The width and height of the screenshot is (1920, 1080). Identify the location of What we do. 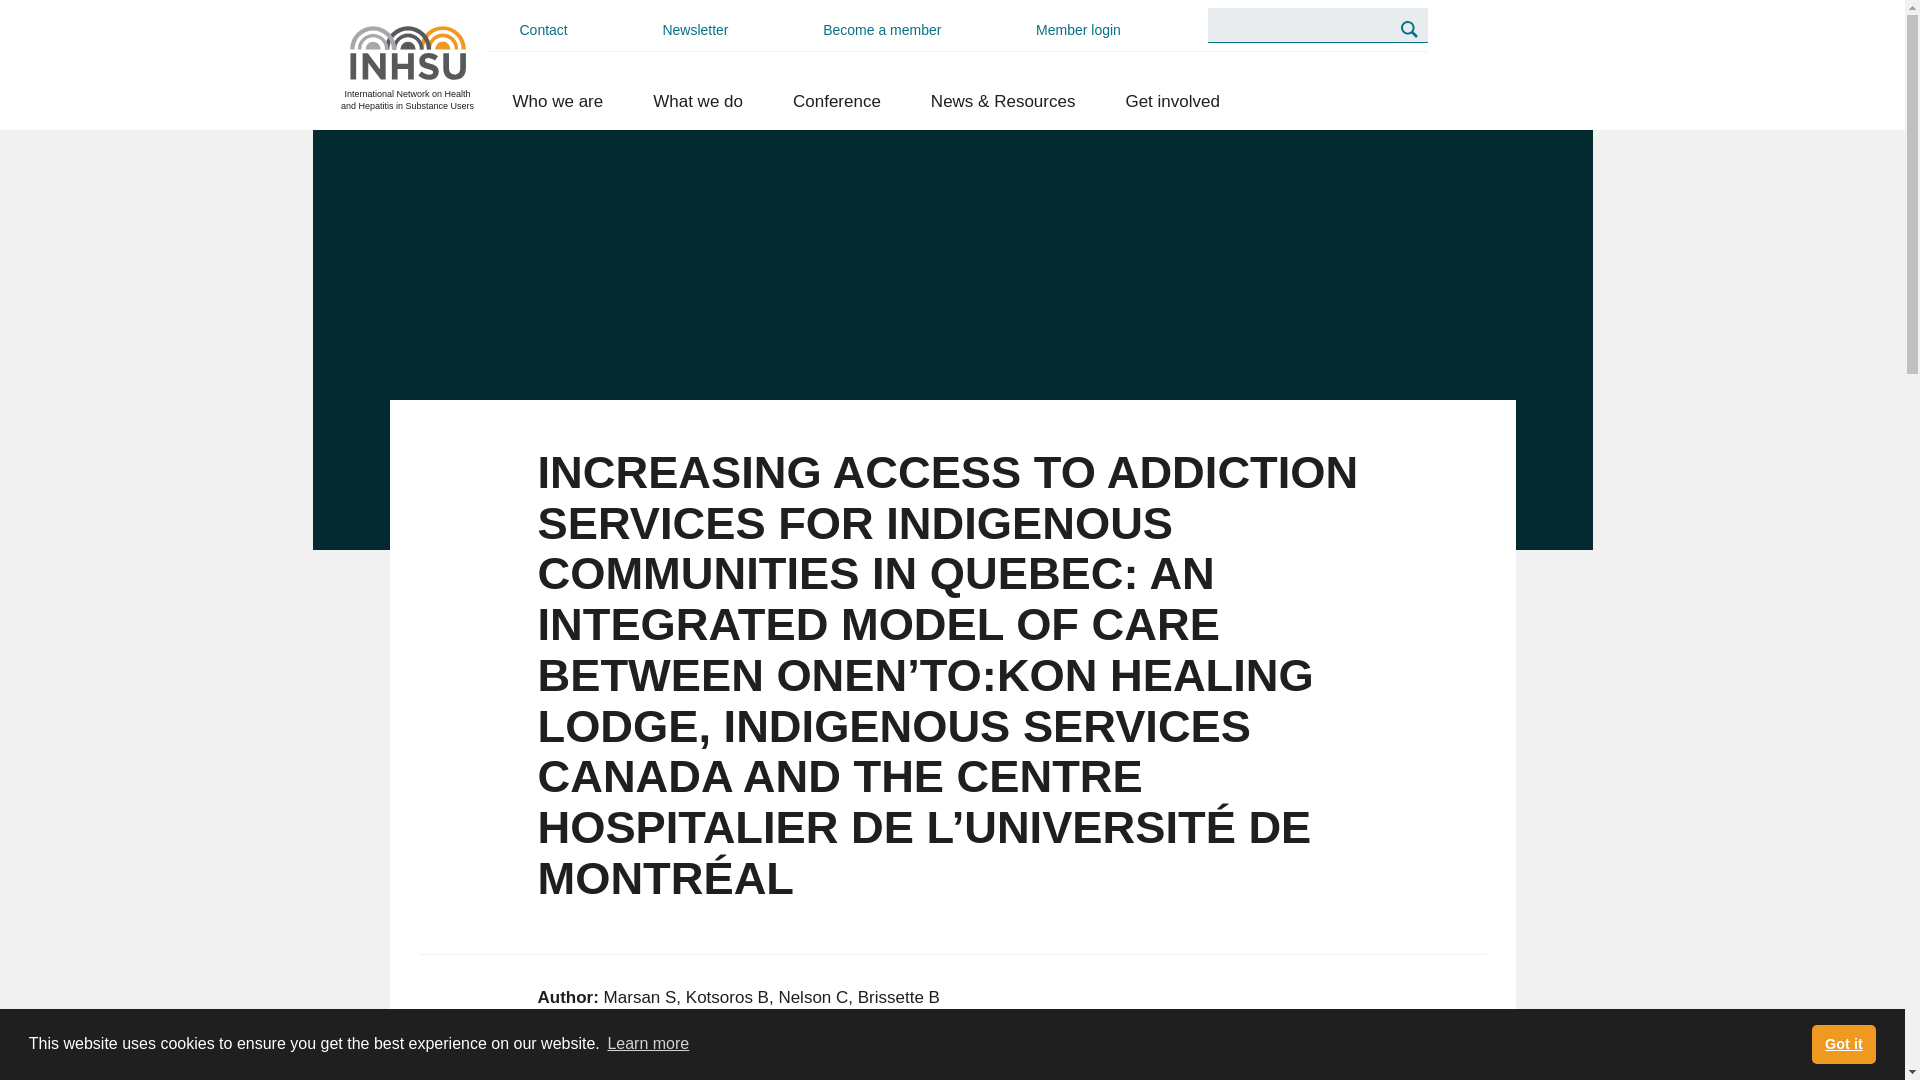
(698, 102).